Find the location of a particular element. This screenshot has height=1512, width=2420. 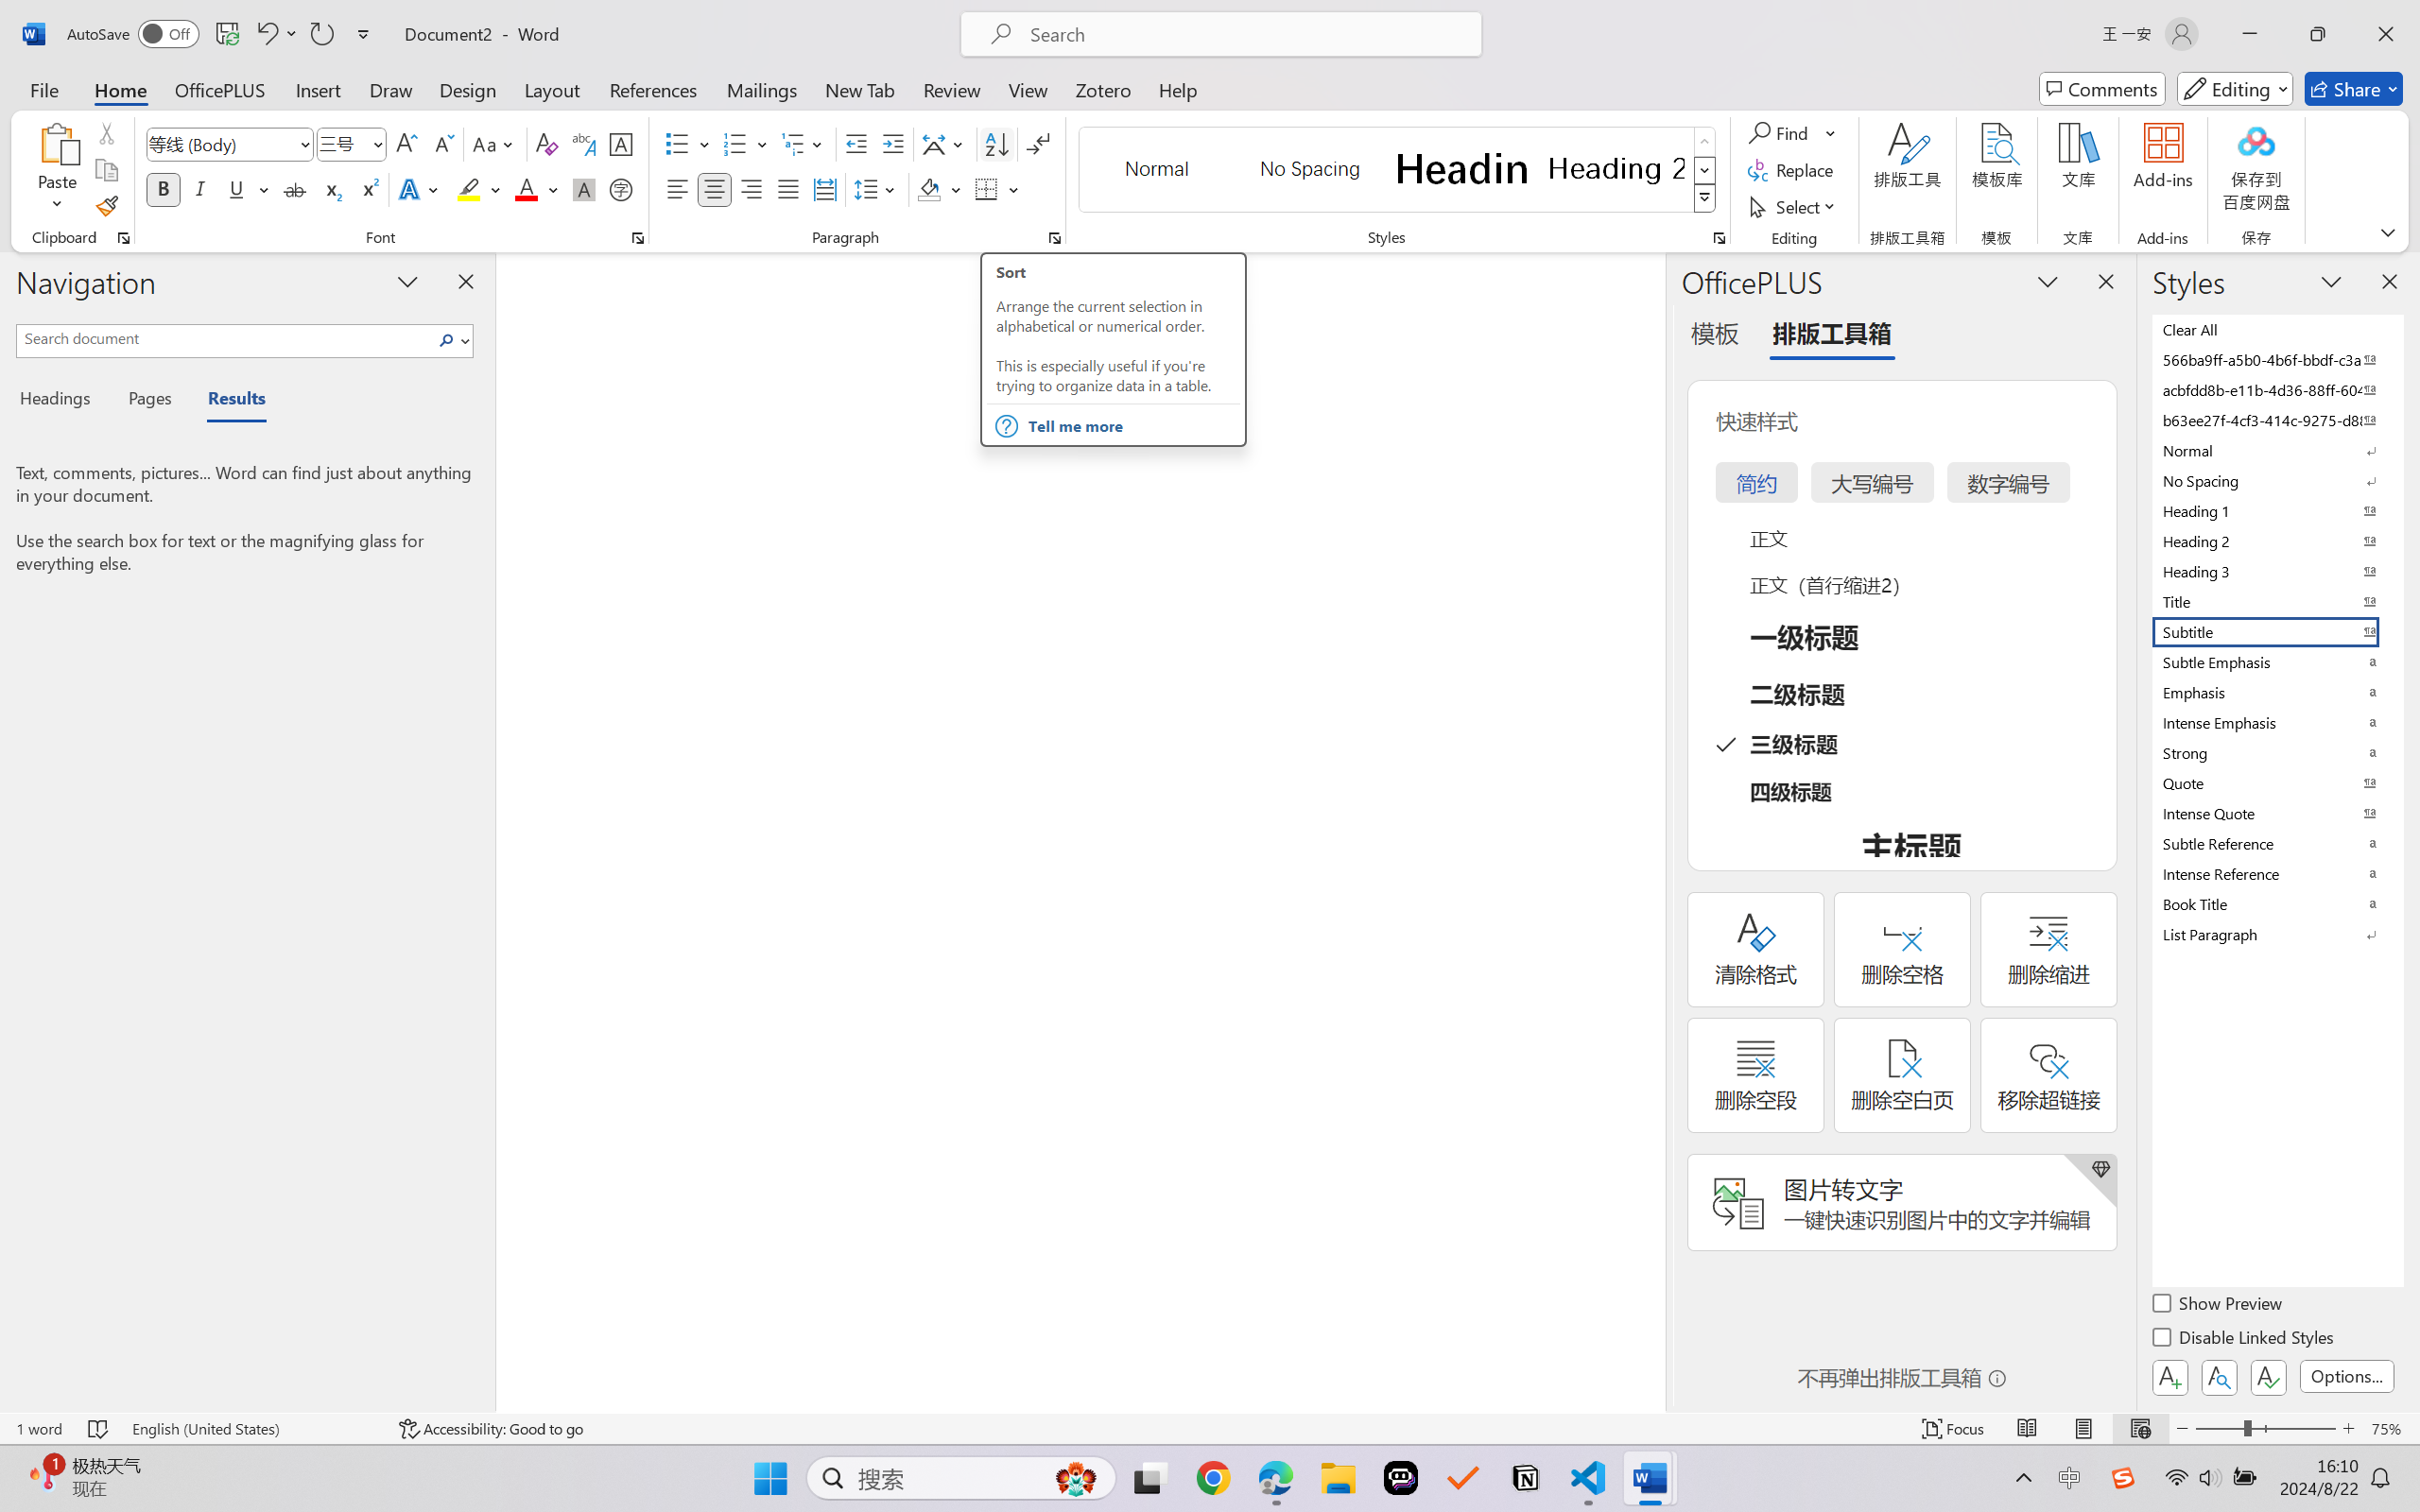

Toggle Replace is located at coordinates (1895, 113).